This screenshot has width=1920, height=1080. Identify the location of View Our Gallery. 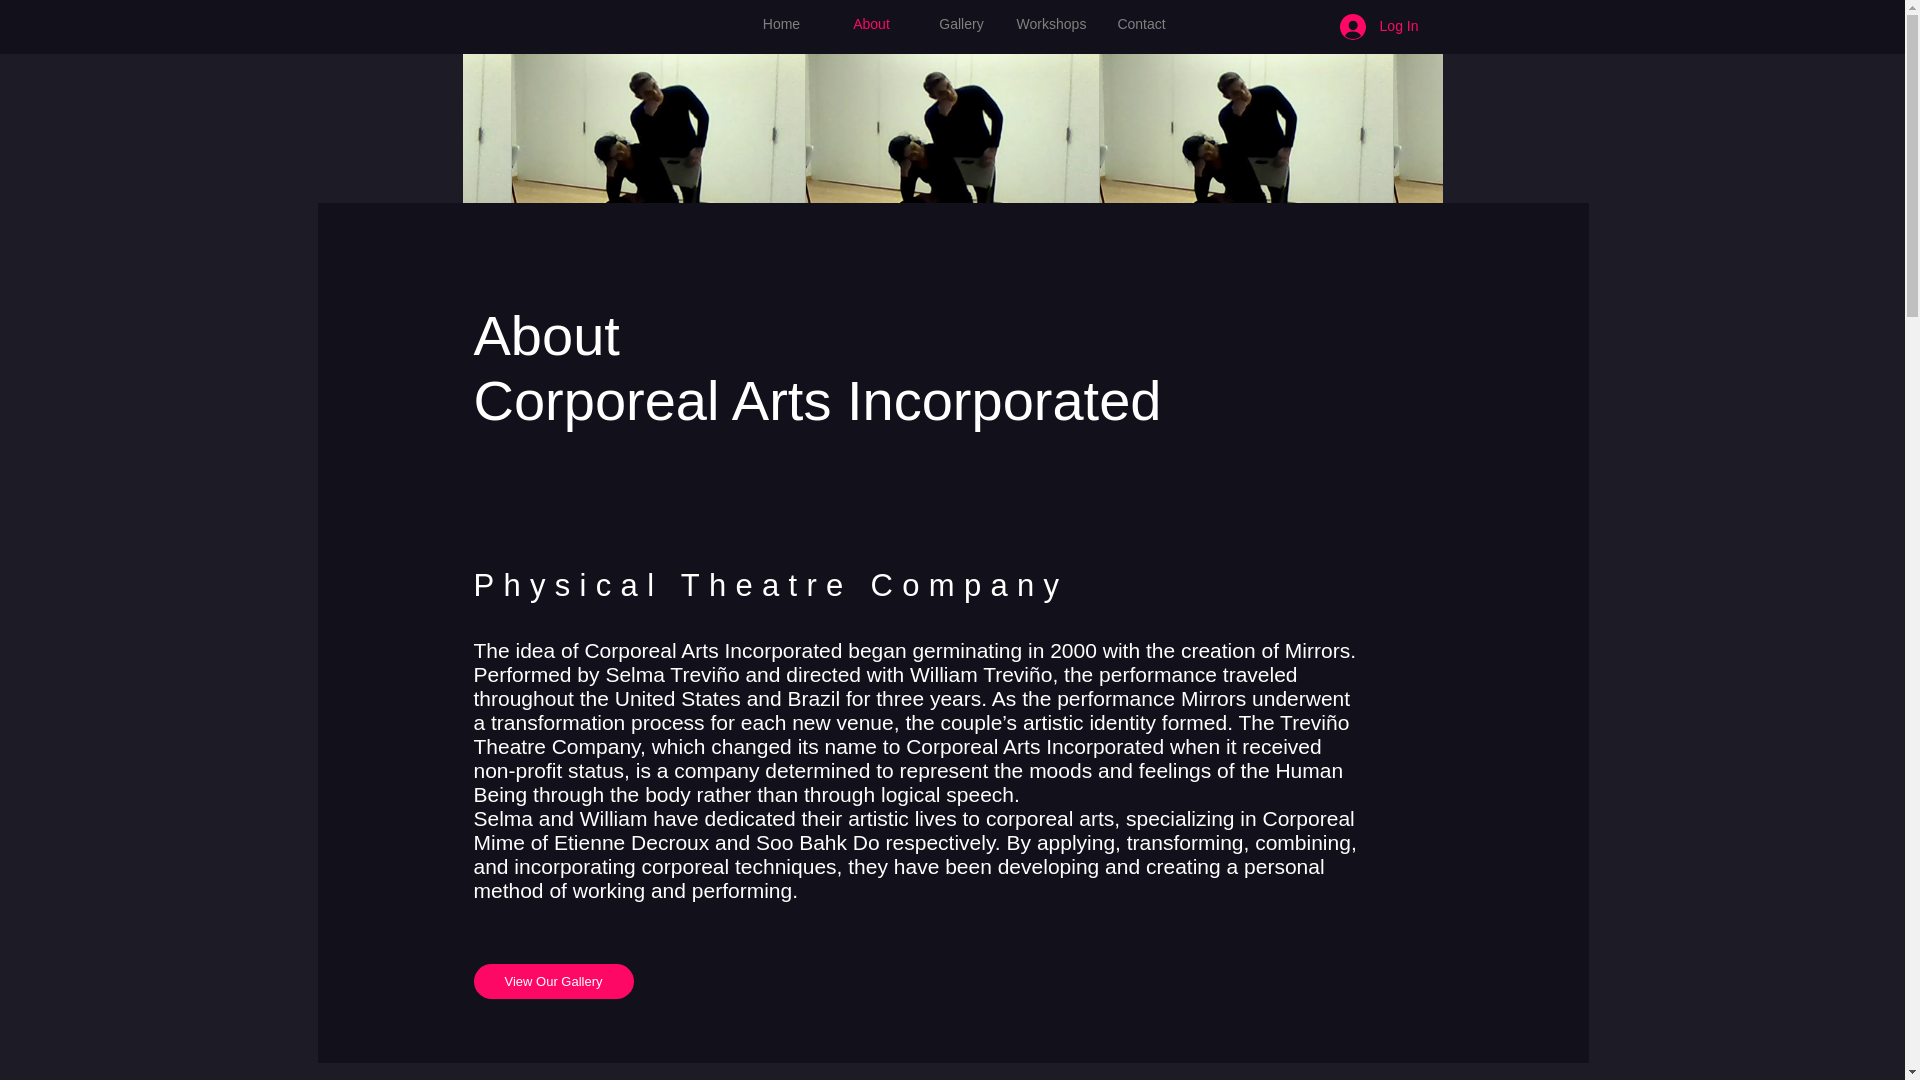
(554, 982).